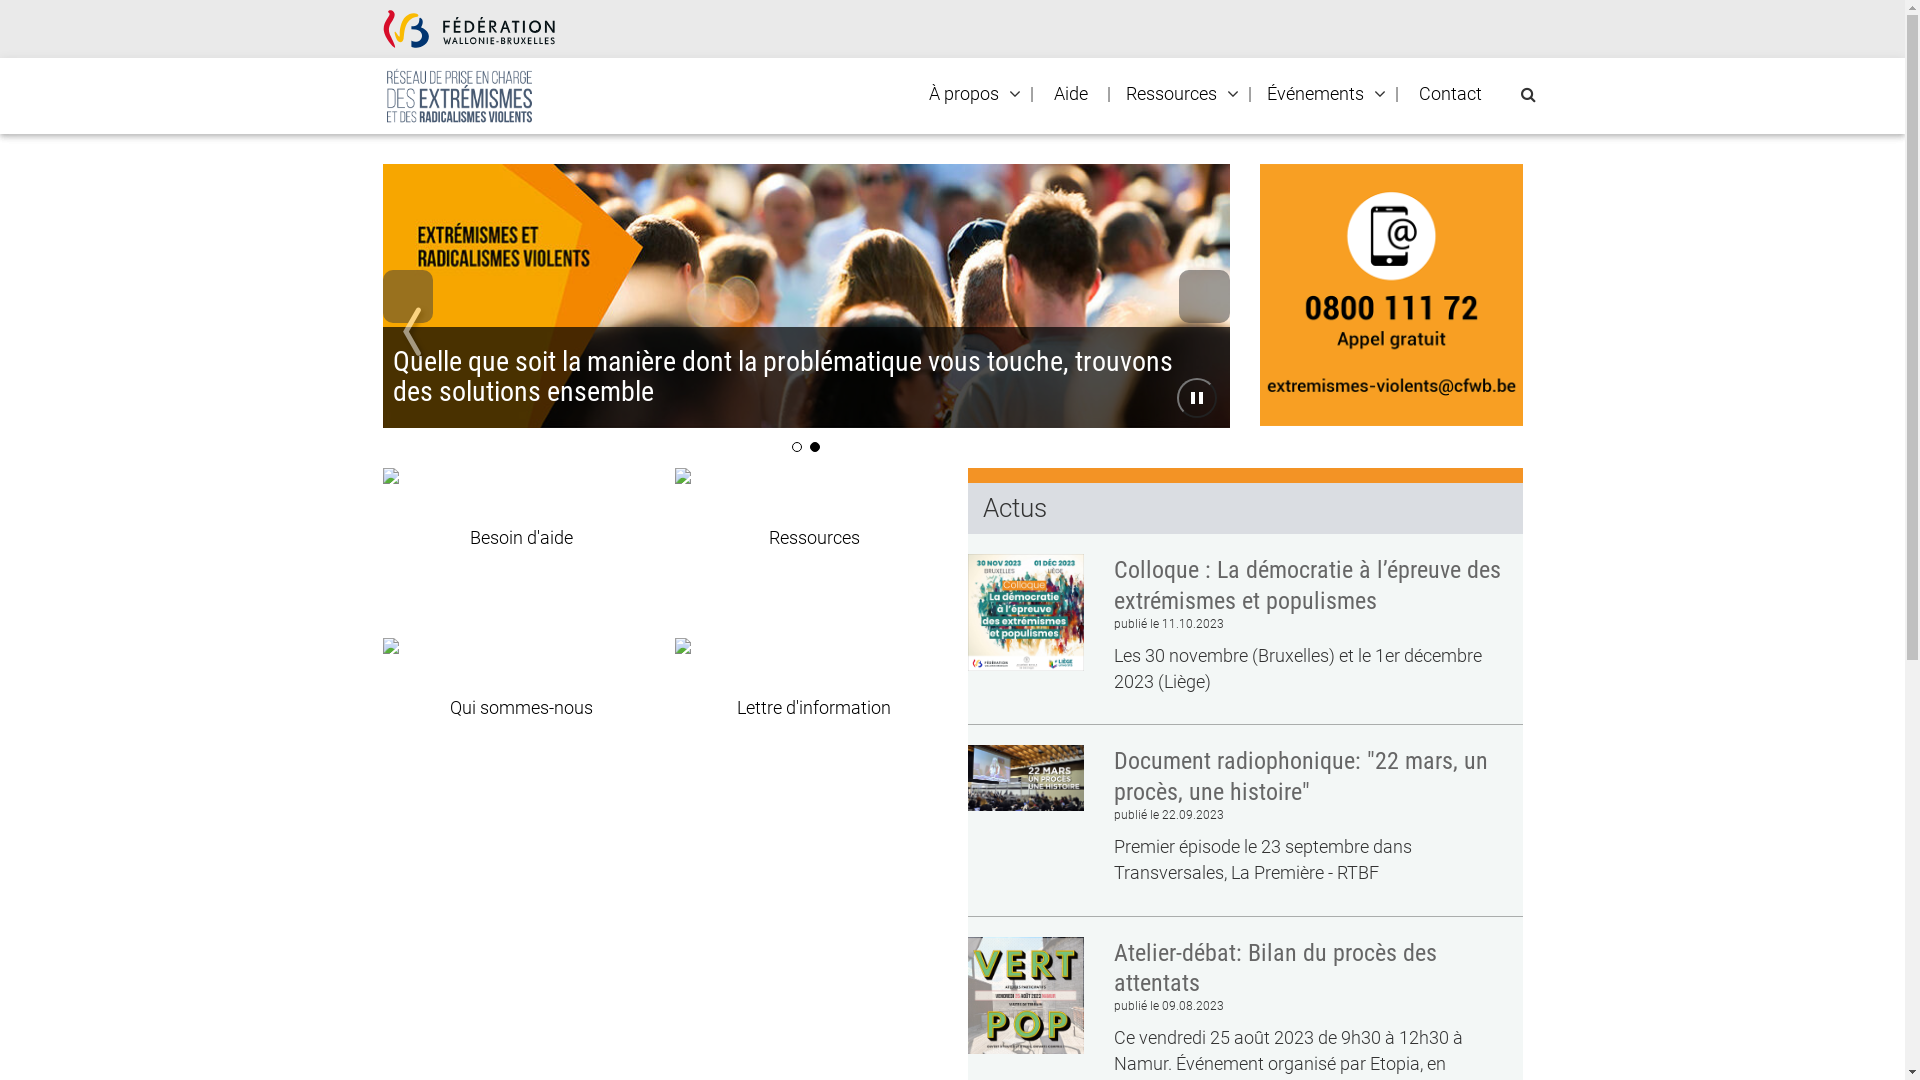  What do you see at coordinates (8, 16) in the screenshot?
I see `Recherche` at bounding box center [8, 16].